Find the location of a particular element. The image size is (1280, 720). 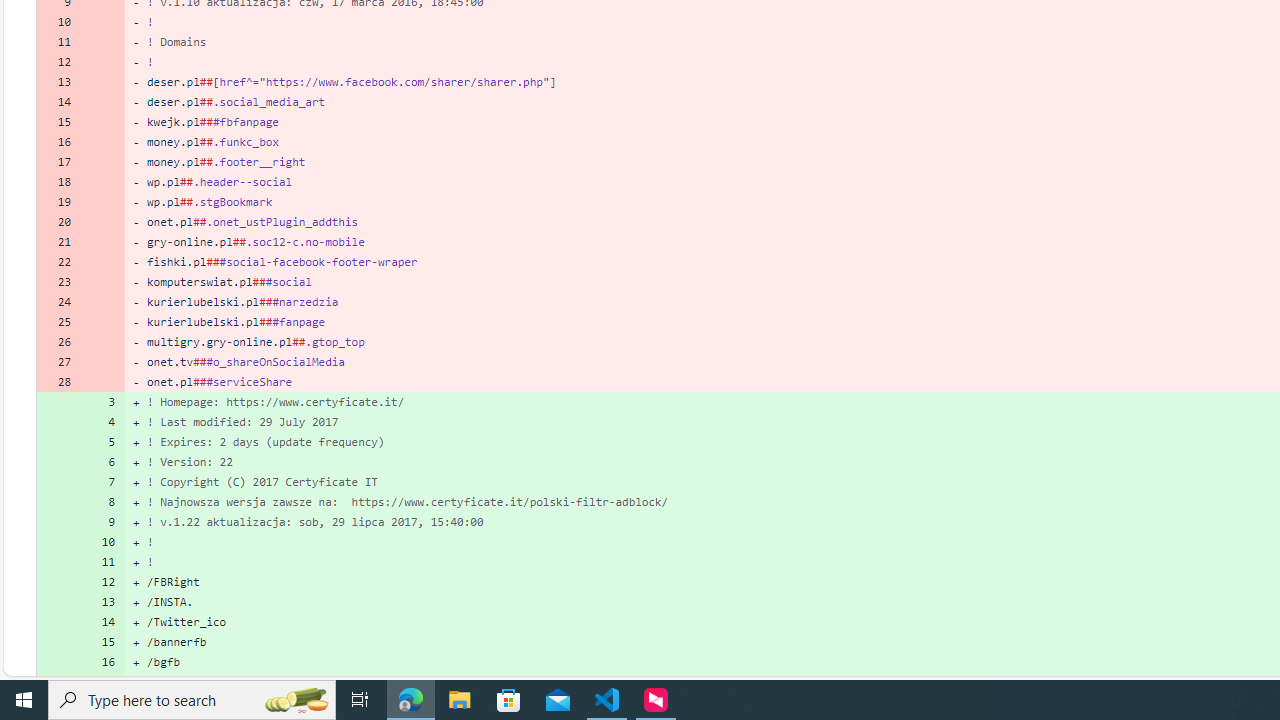

17 is located at coordinates (102, 681).